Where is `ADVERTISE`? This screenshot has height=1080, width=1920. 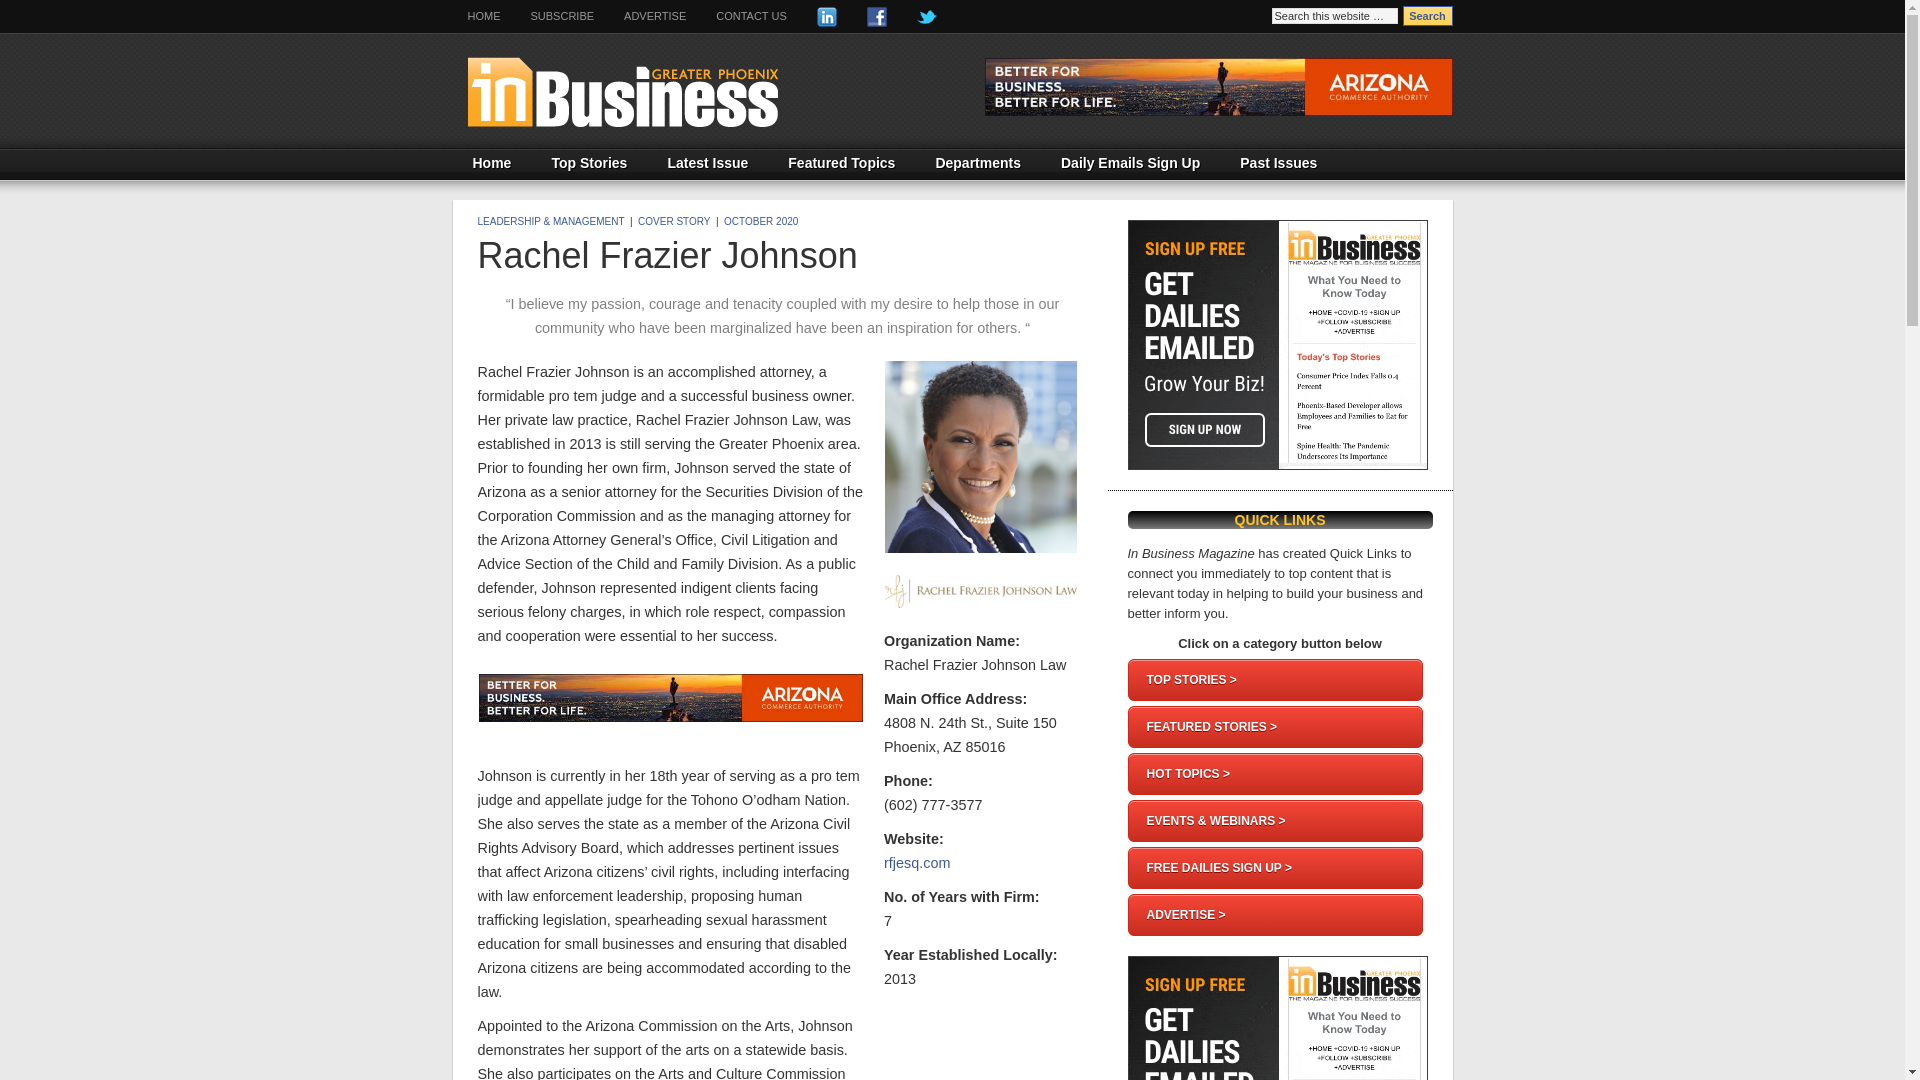 ADVERTISE is located at coordinates (654, 16).